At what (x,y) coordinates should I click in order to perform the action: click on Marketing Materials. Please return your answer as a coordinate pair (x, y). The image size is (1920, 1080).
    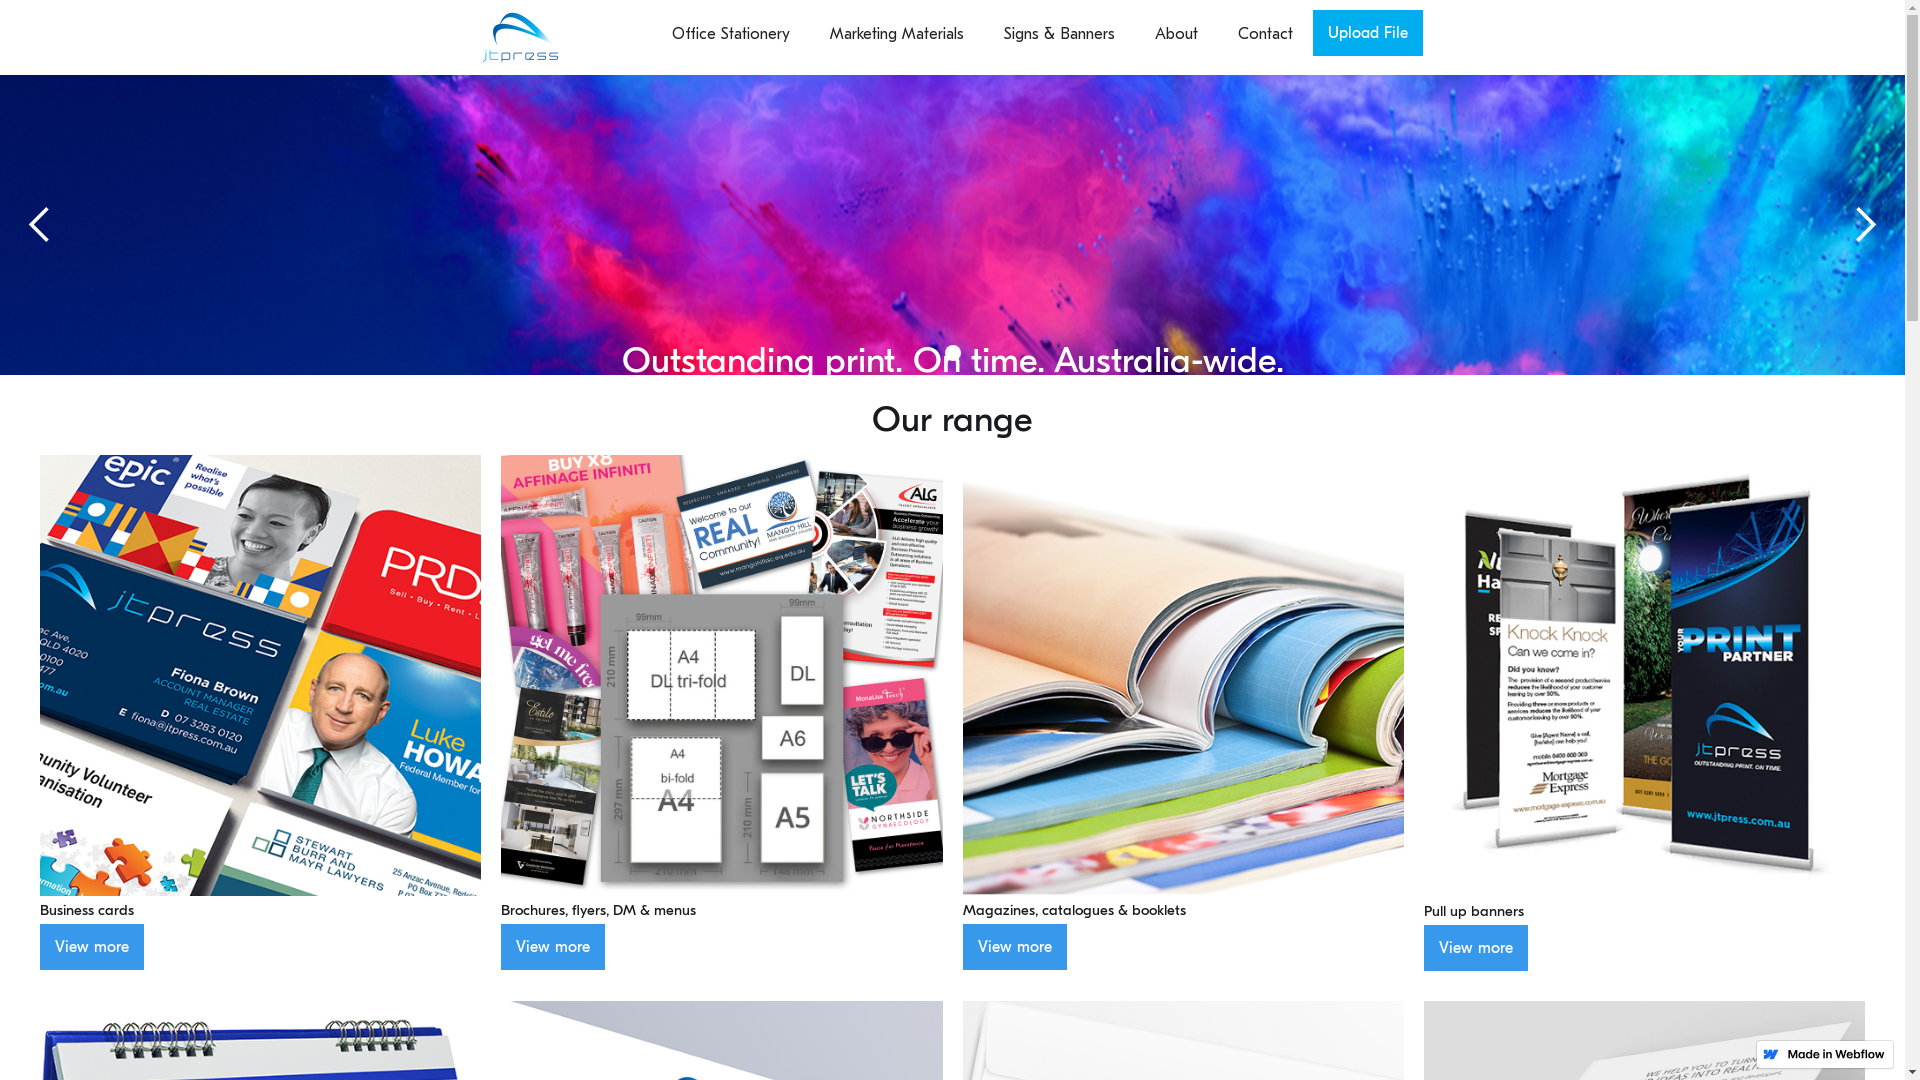
    Looking at the image, I should click on (896, 34).